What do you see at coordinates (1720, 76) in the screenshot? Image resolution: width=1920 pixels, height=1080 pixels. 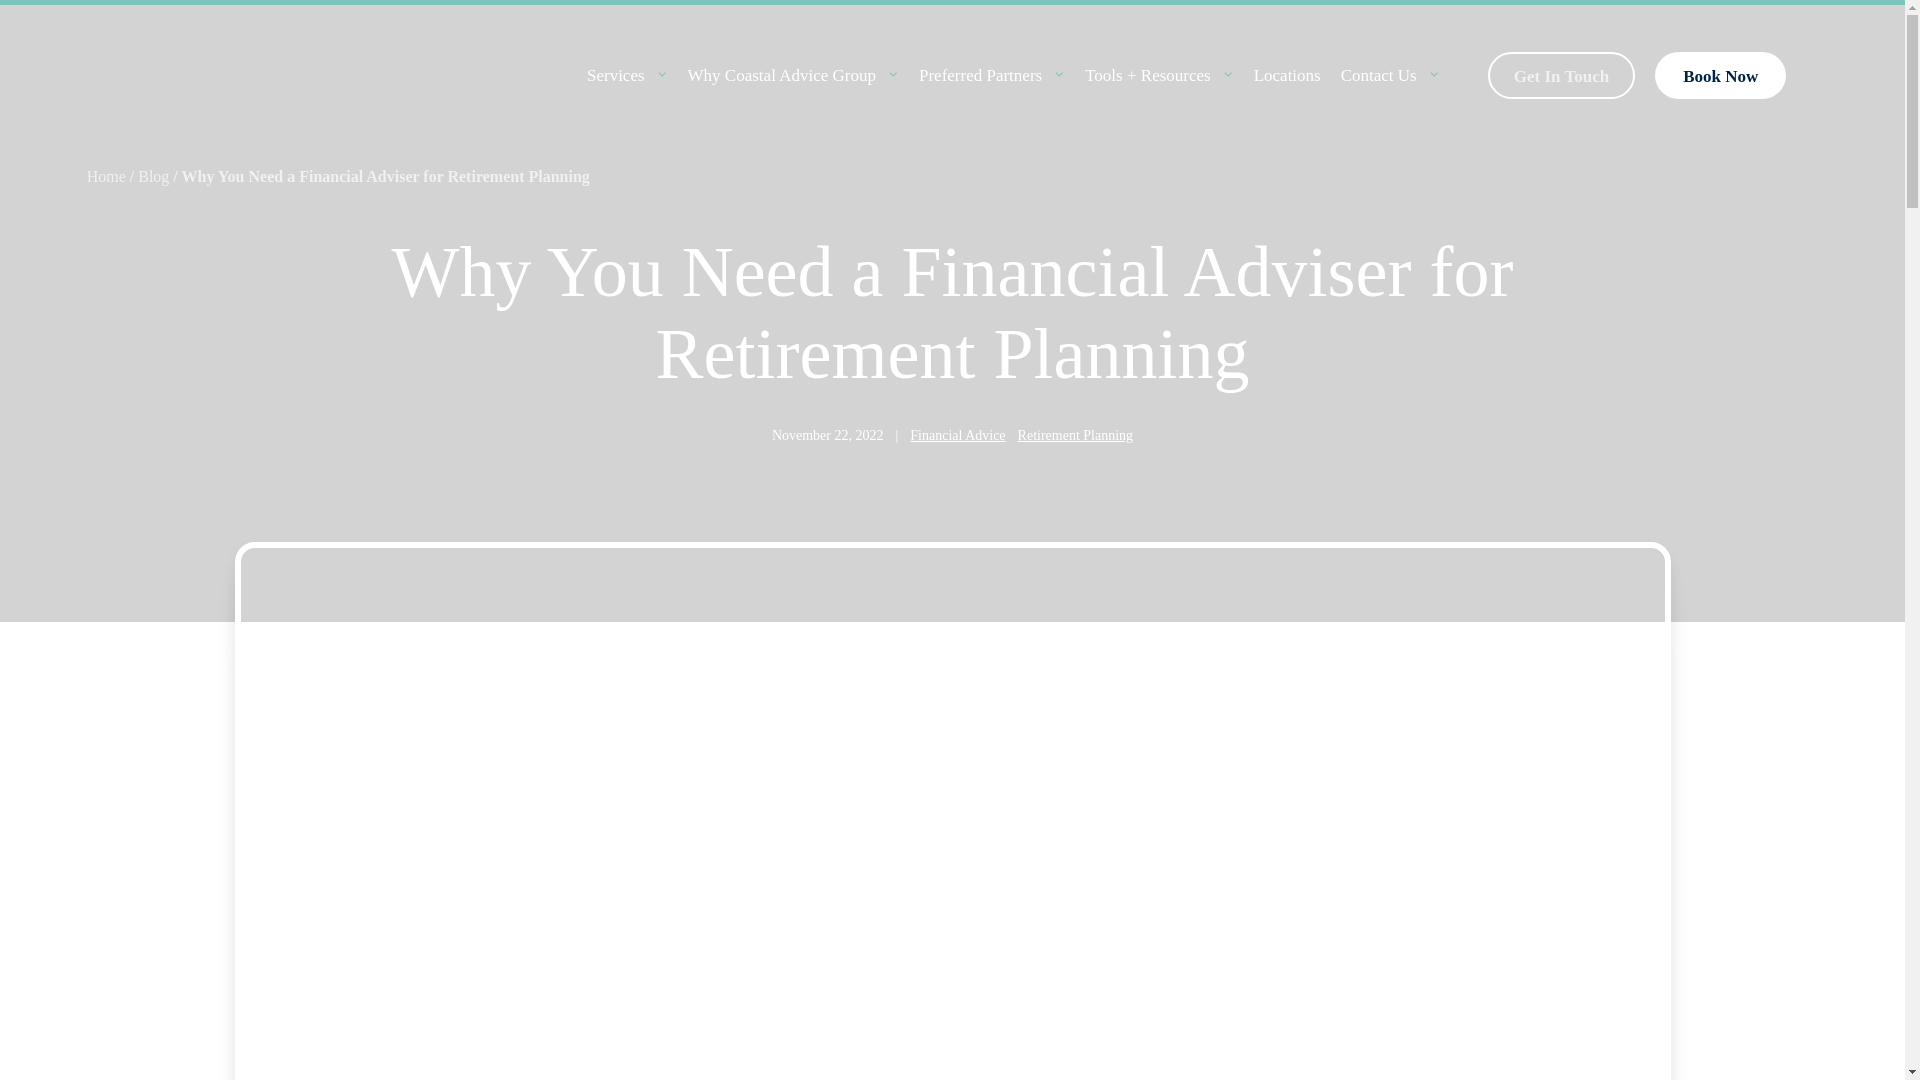 I see `Book Now` at bounding box center [1720, 76].